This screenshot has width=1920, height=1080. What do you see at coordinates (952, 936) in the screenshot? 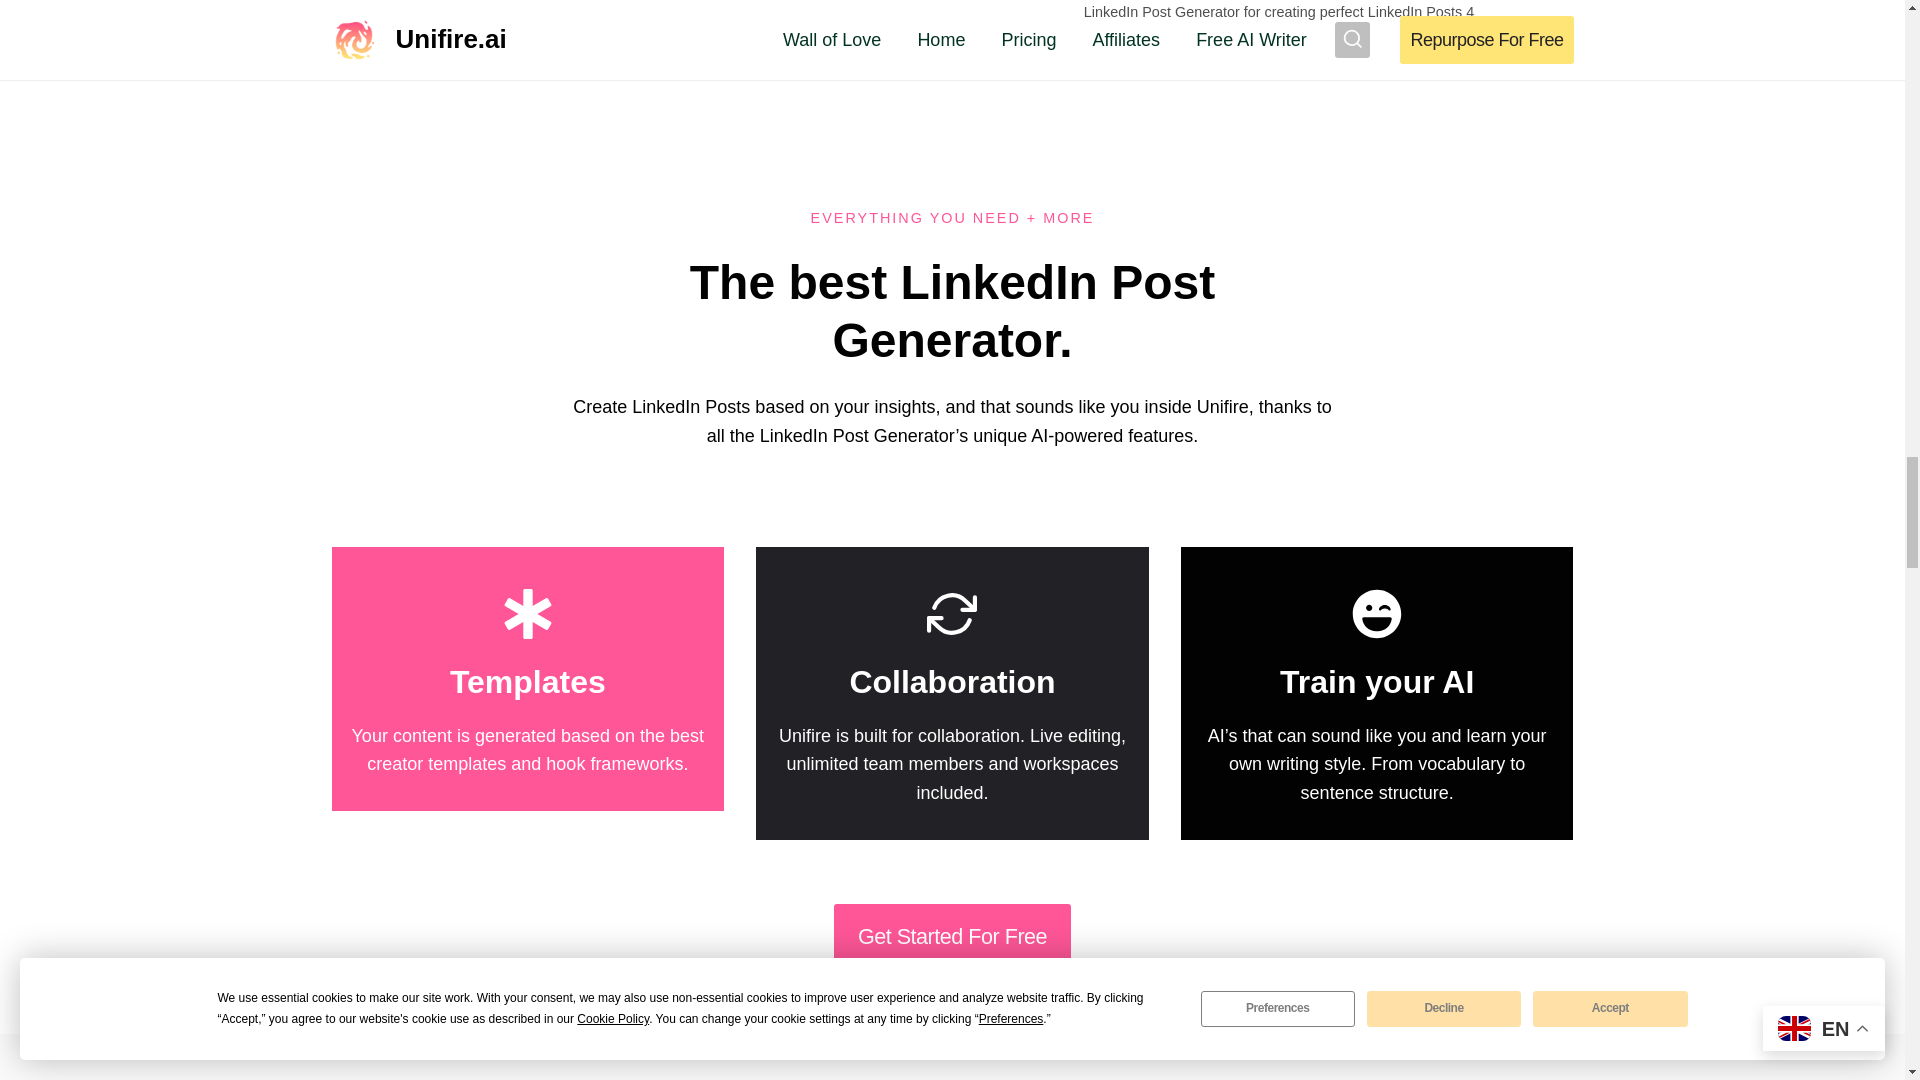
I see `Get Started For Free` at bounding box center [952, 936].